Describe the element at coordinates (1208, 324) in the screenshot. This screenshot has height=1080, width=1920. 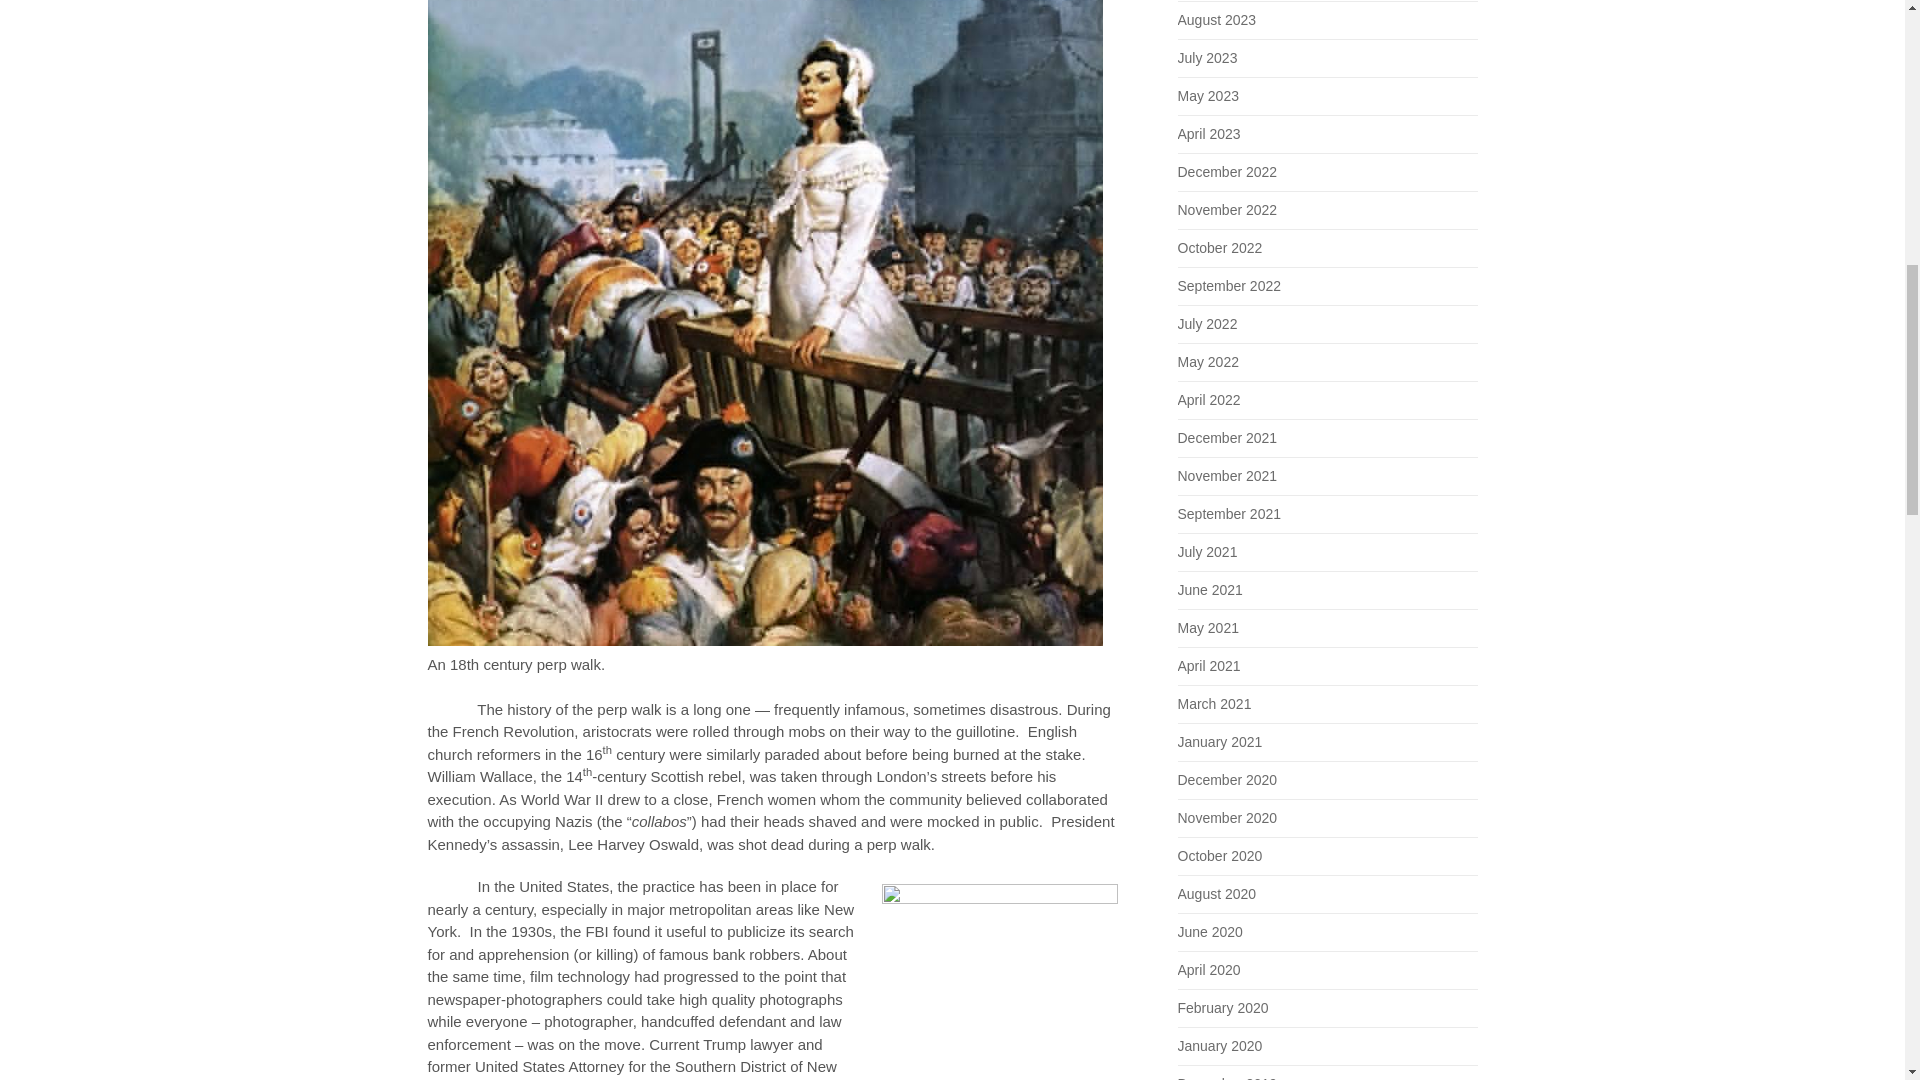
I see `July 2022` at that location.